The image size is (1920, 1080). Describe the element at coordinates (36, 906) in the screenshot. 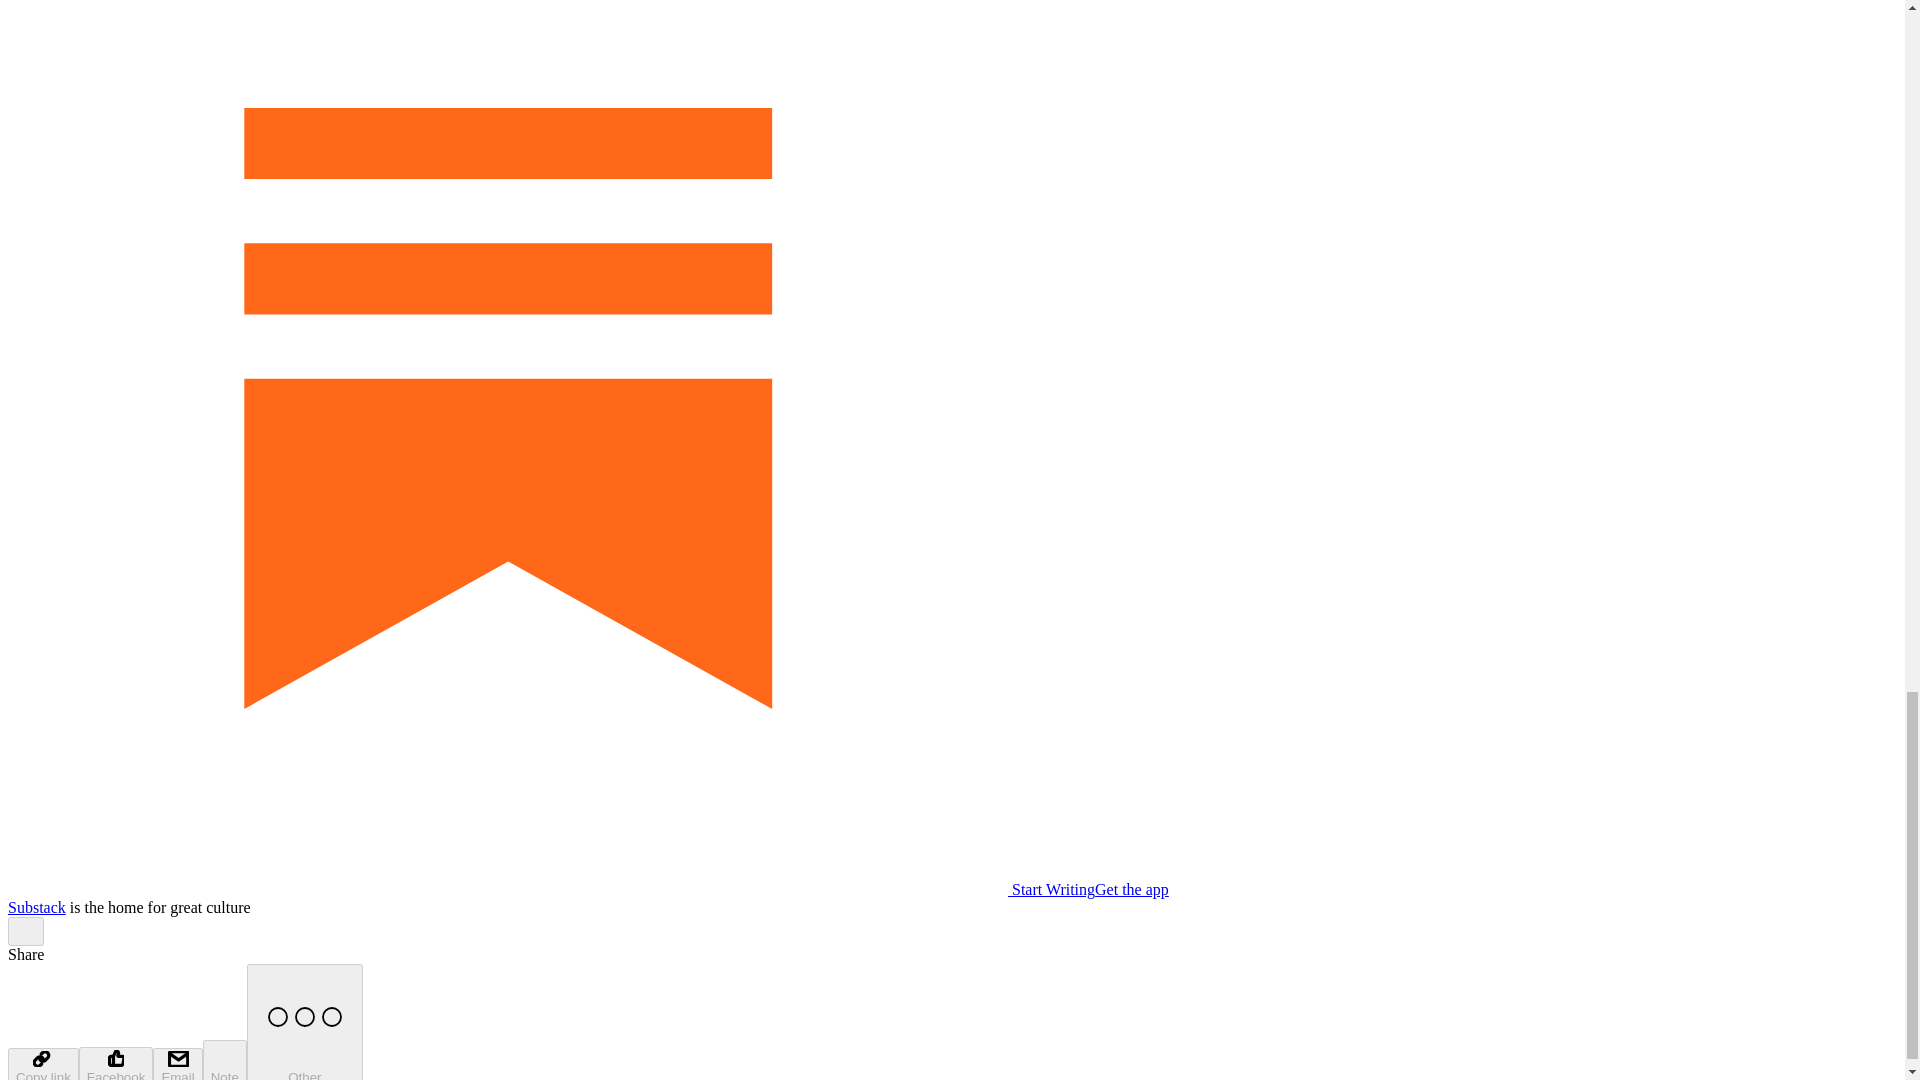

I see `Substack` at that location.